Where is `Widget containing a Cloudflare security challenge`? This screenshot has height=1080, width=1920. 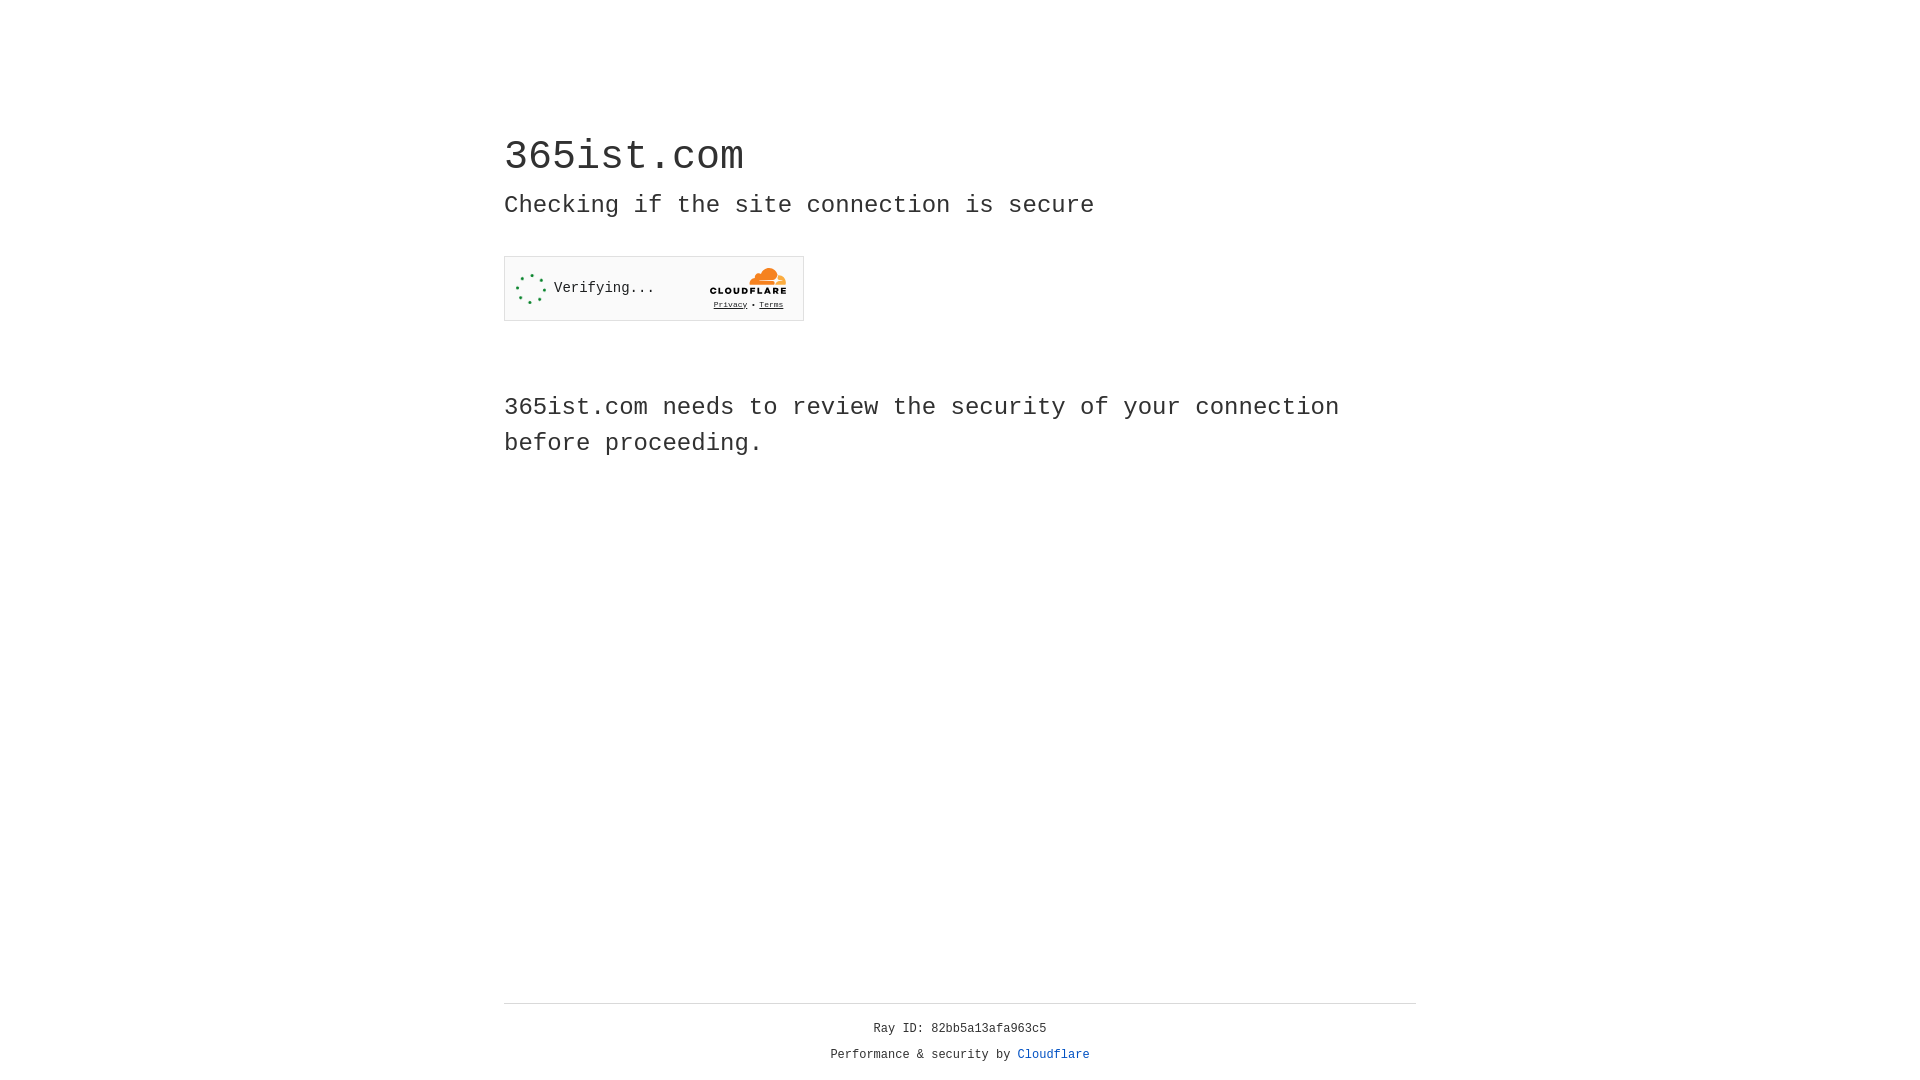
Widget containing a Cloudflare security challenge is located at coordinates (654, 288).